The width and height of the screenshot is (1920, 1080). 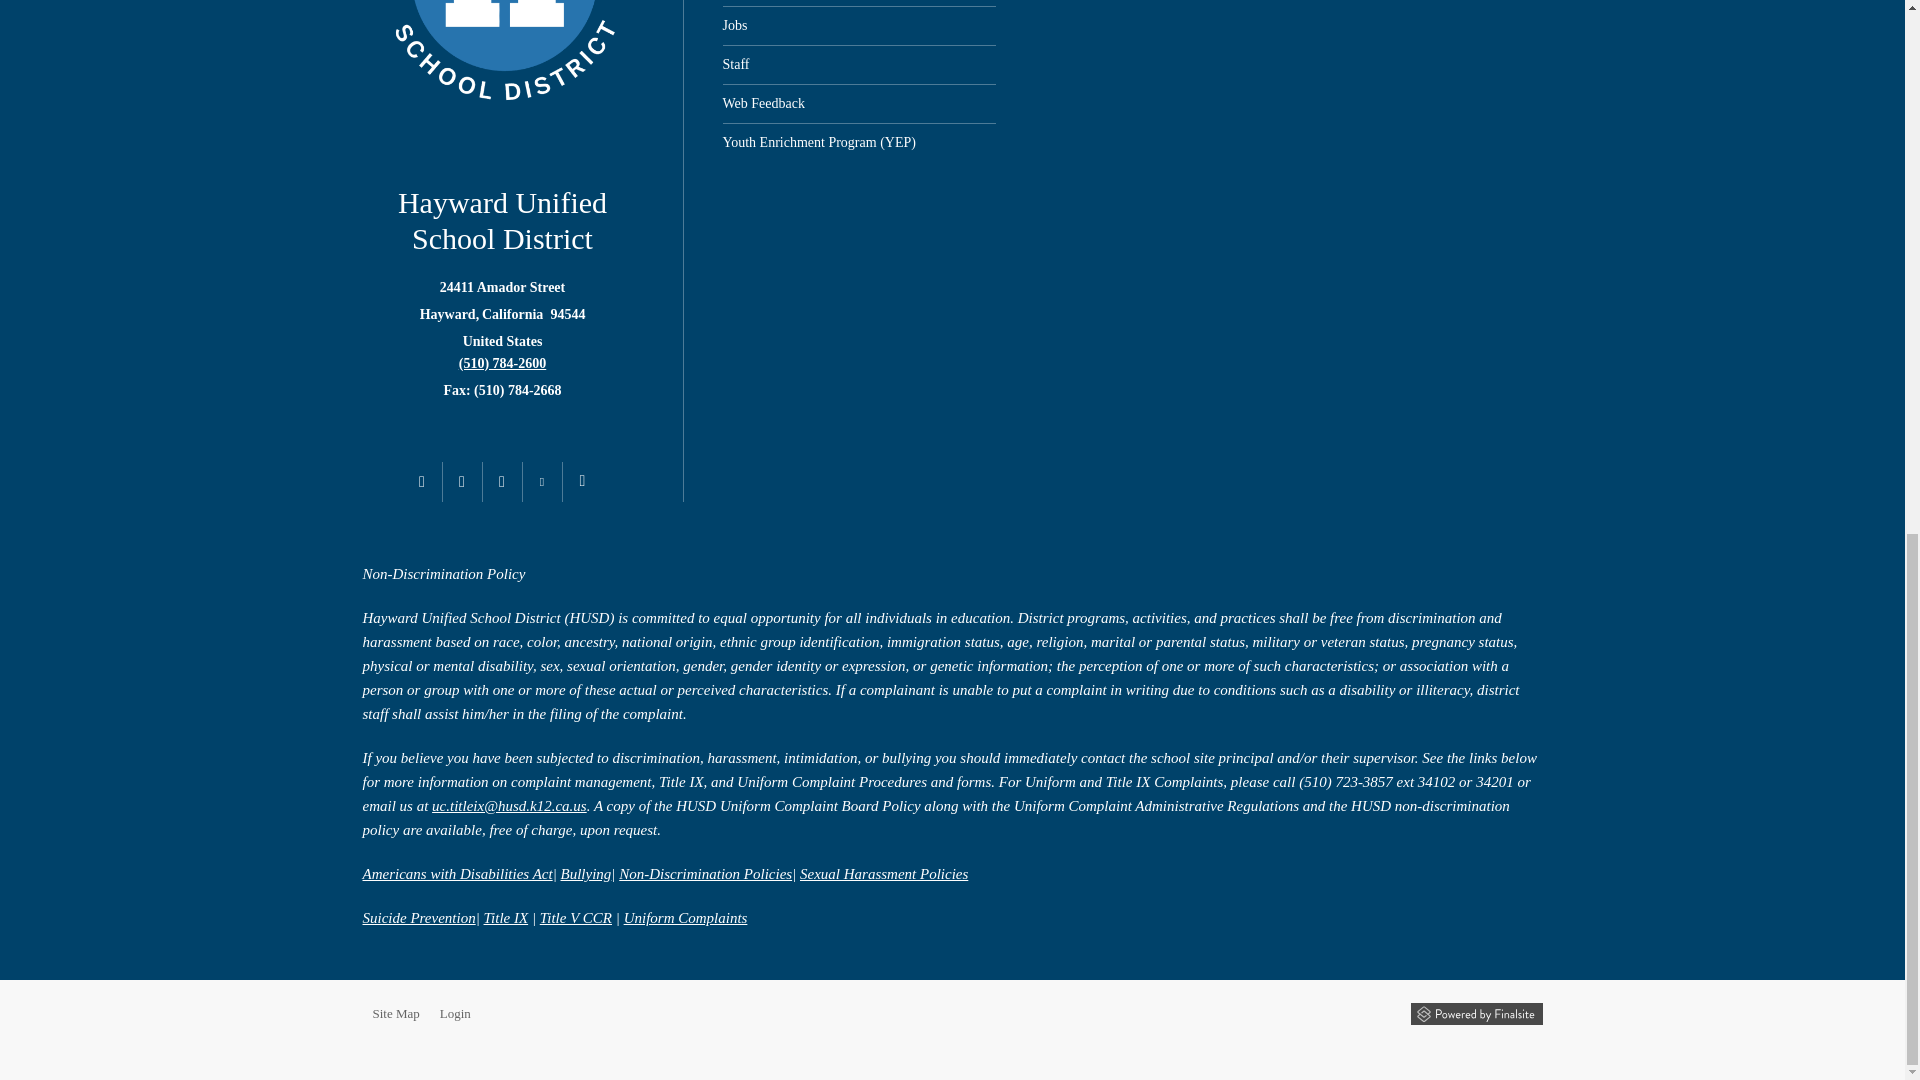 What do you see at coordinates (686, 918) in the screenshot?
I see `Uniform Complaints` at bounding box center [686, 918].